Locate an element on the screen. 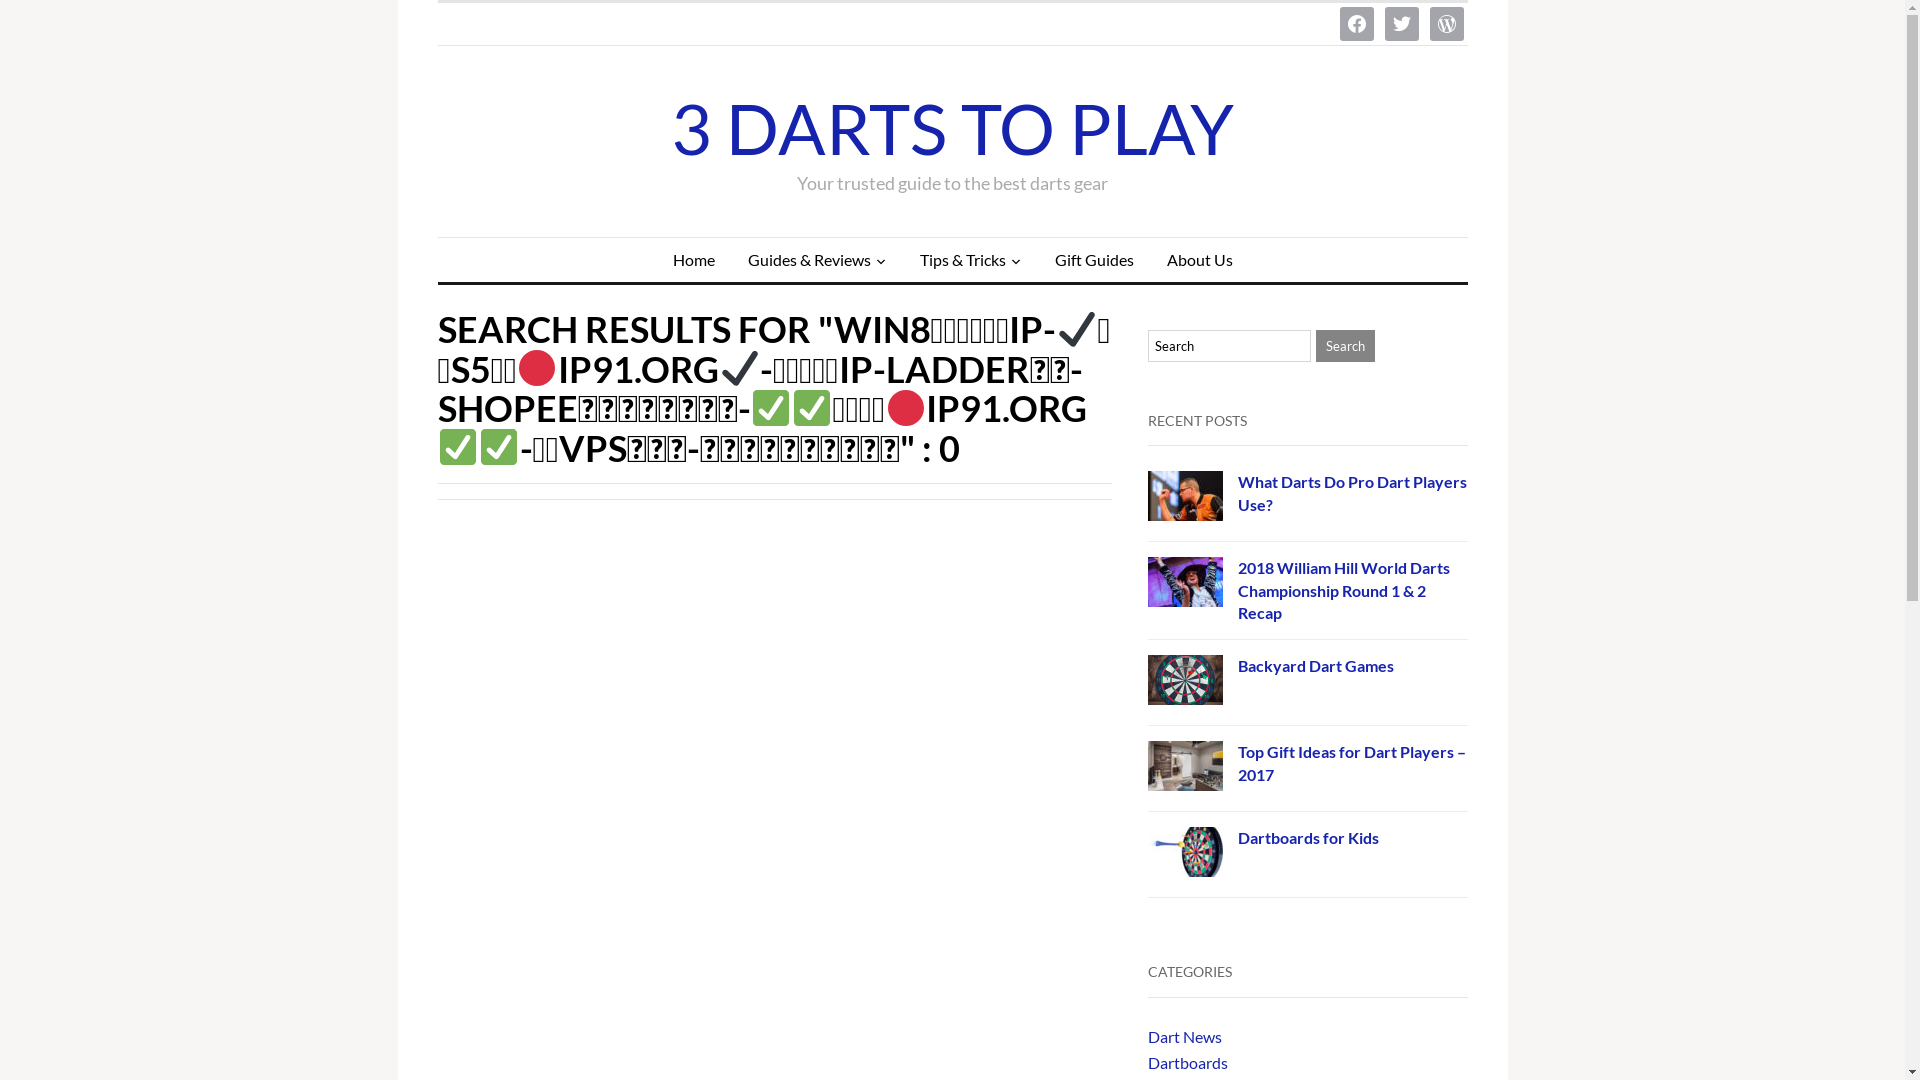 Image resolution: width=1920 pixels, height=1080 pixels. Dart News is located at coordinates (1185, 1037).